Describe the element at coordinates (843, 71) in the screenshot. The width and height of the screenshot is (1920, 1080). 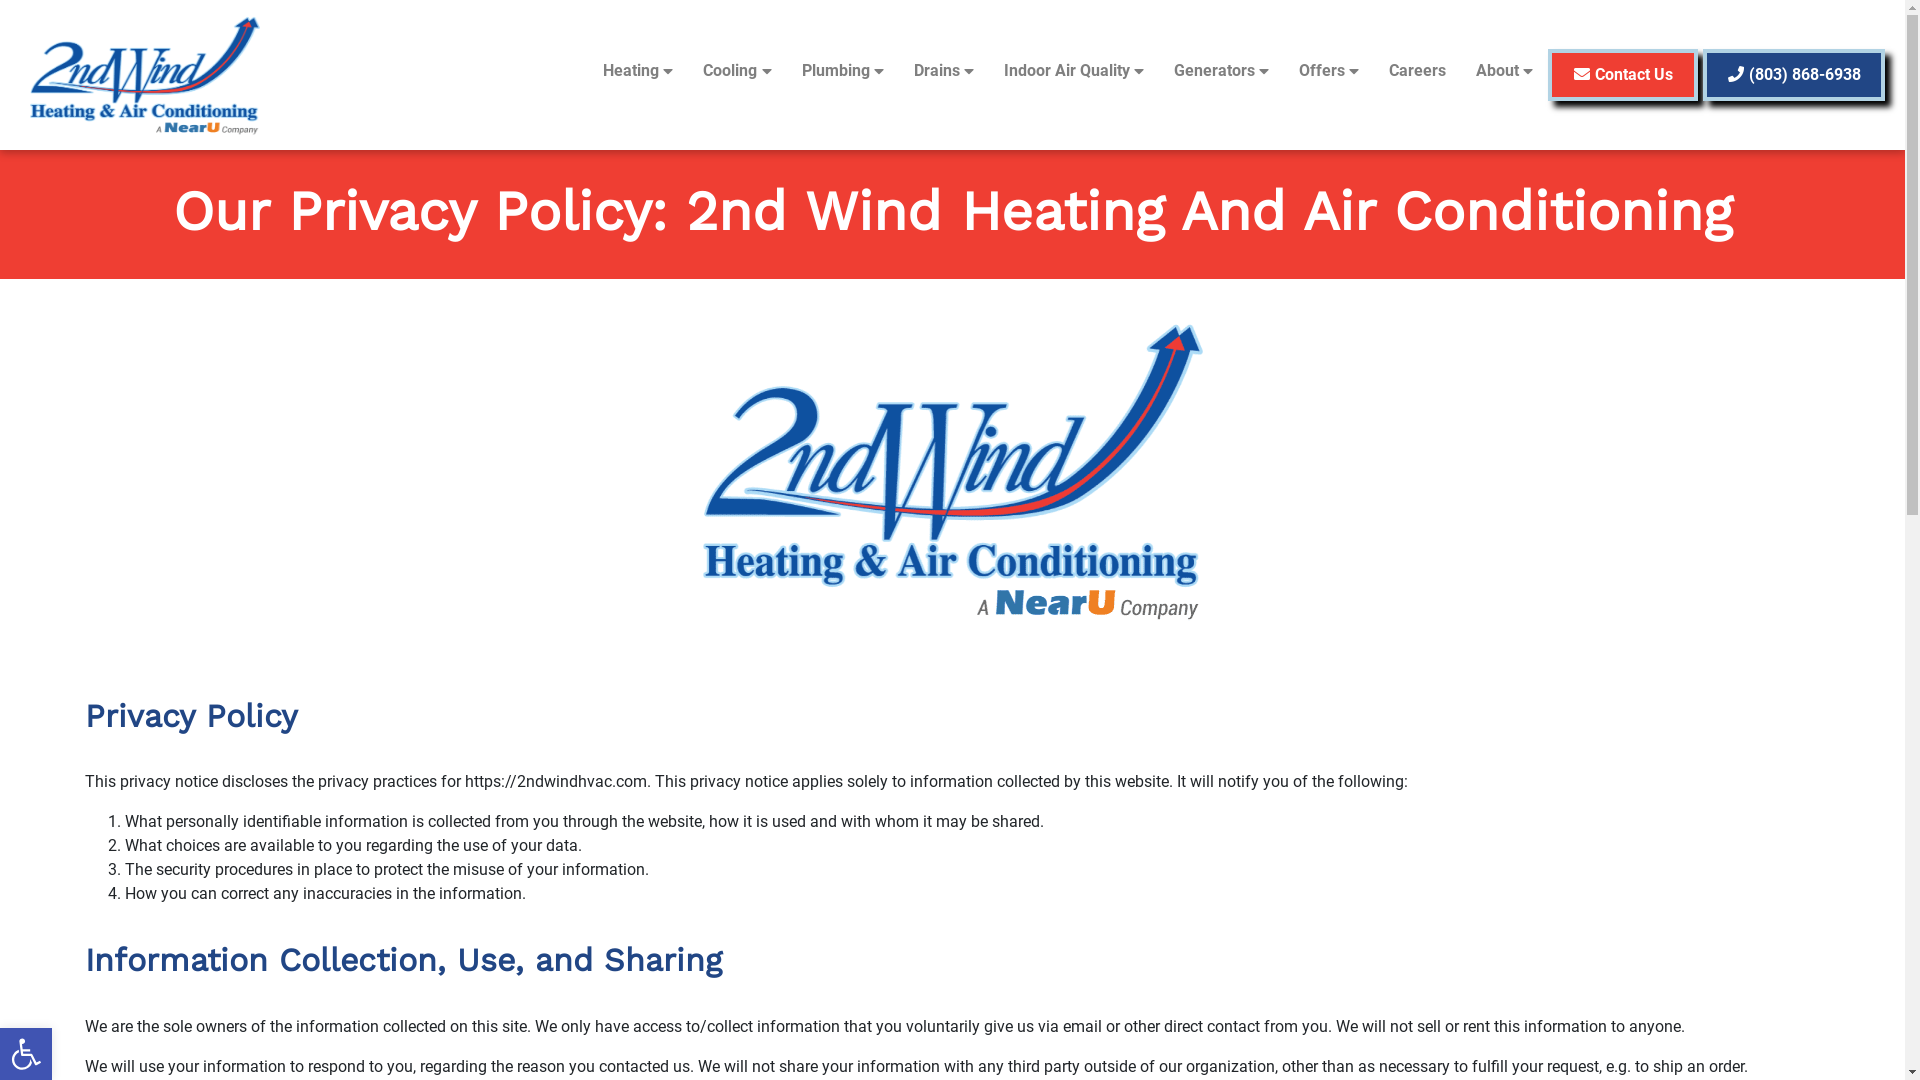
I see `Plumbing` at that location.